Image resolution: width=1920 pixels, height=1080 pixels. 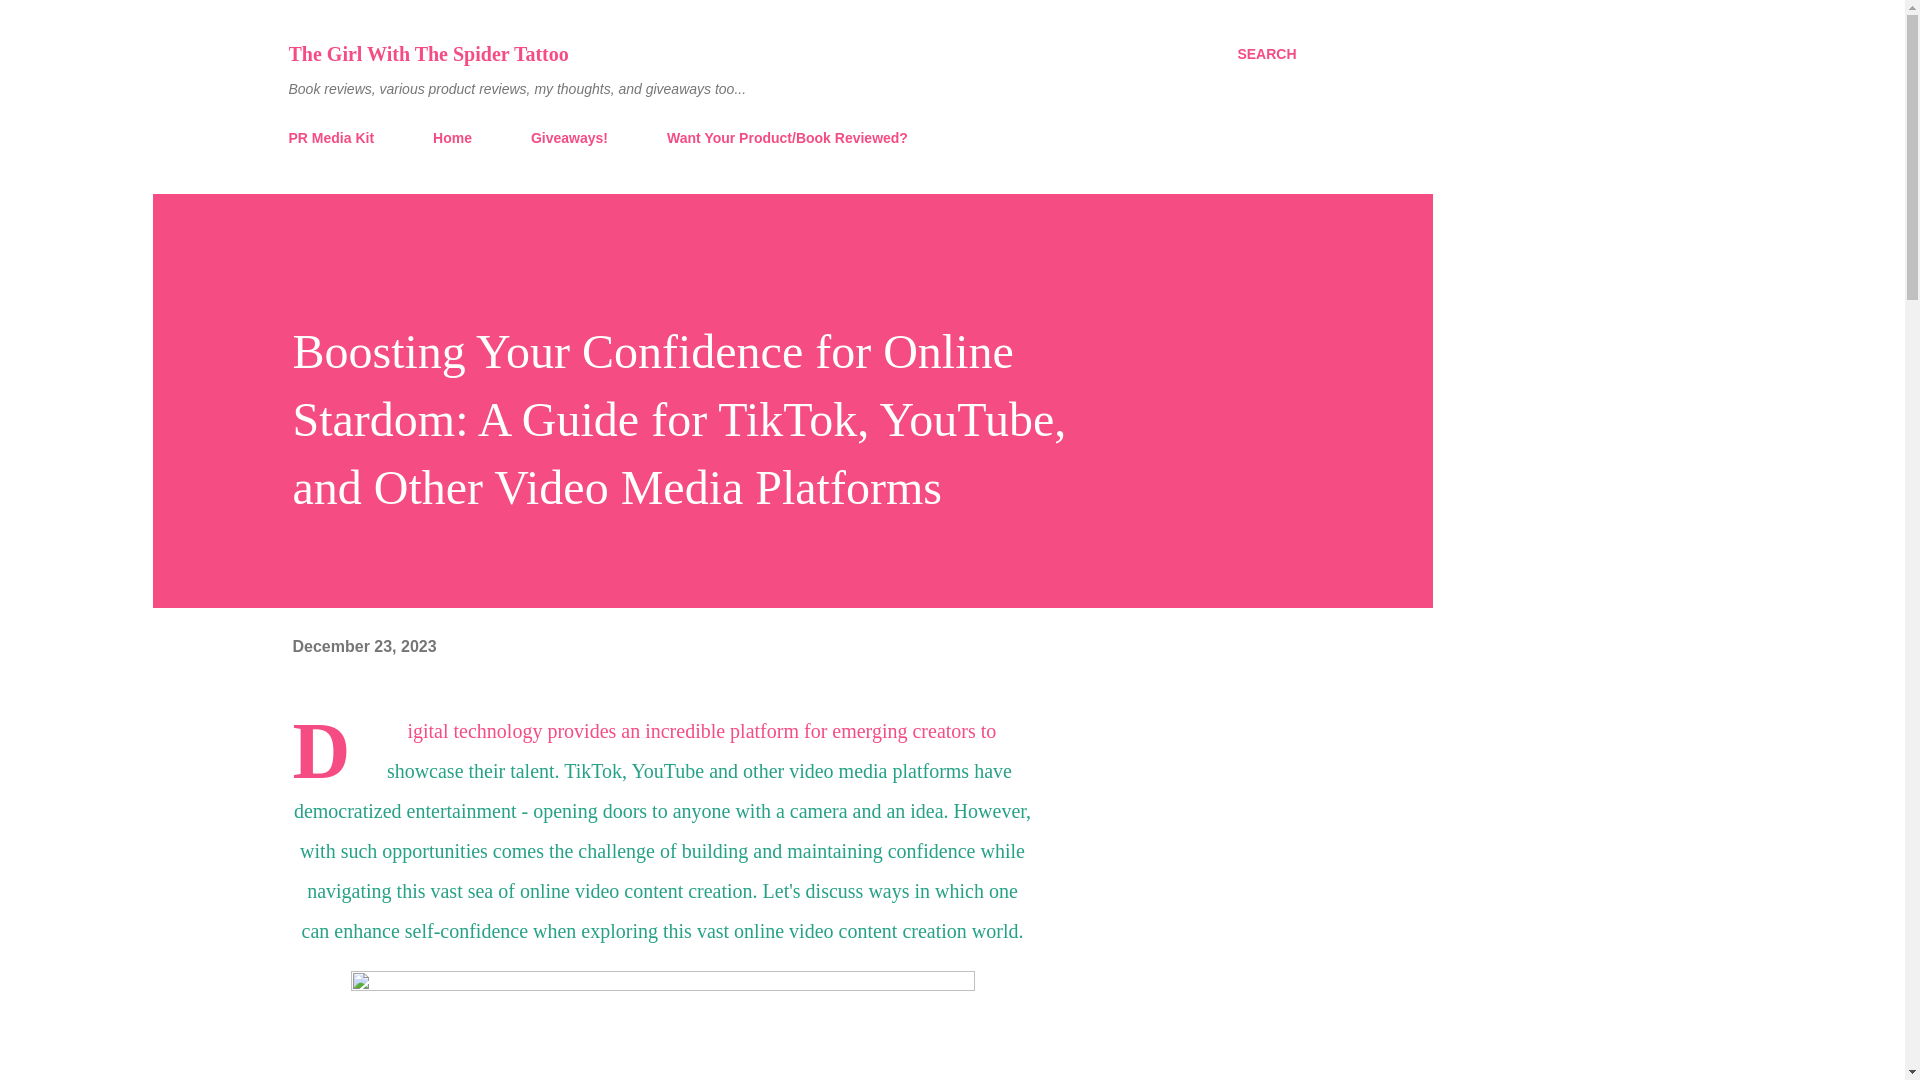 I want to click on Giveaways!, so click(x=569, y=137).